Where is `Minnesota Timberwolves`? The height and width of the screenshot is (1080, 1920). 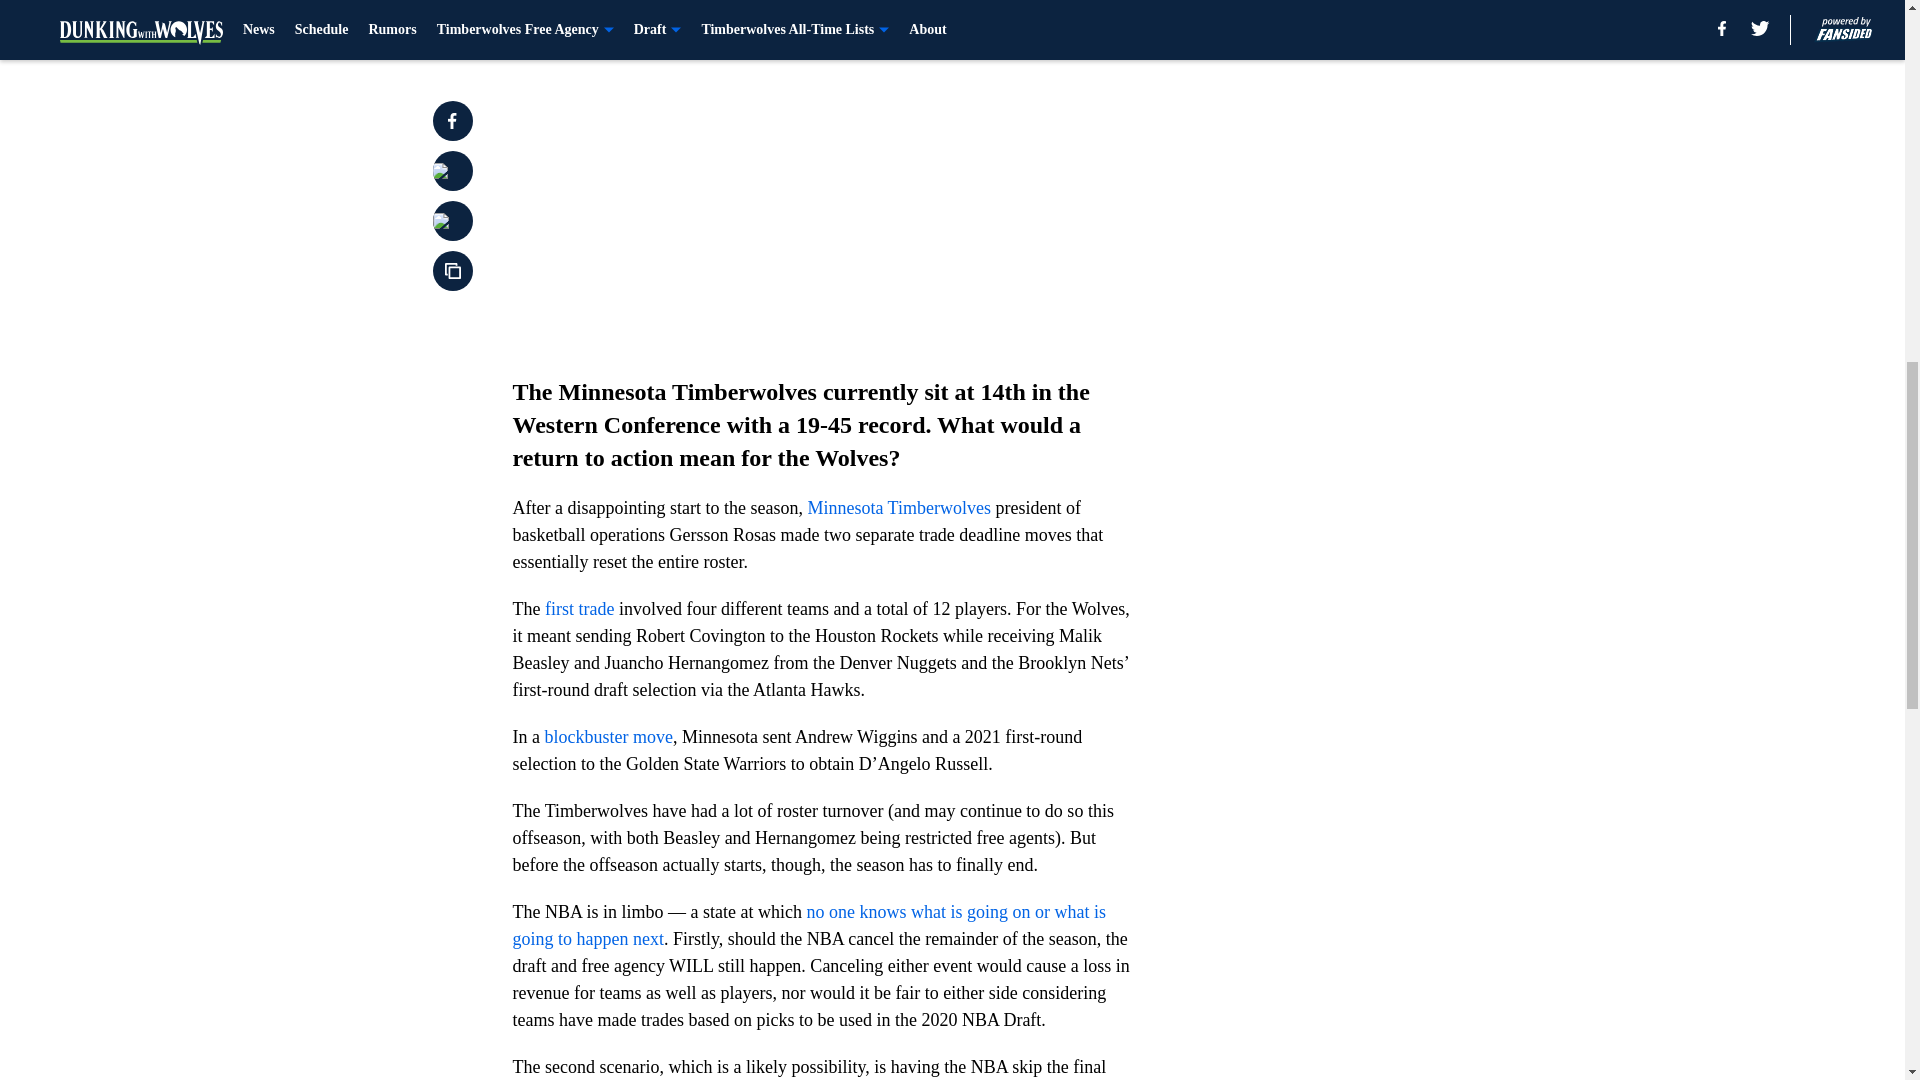
Minnesota Timberwolves is located at coordinates (898, 508).